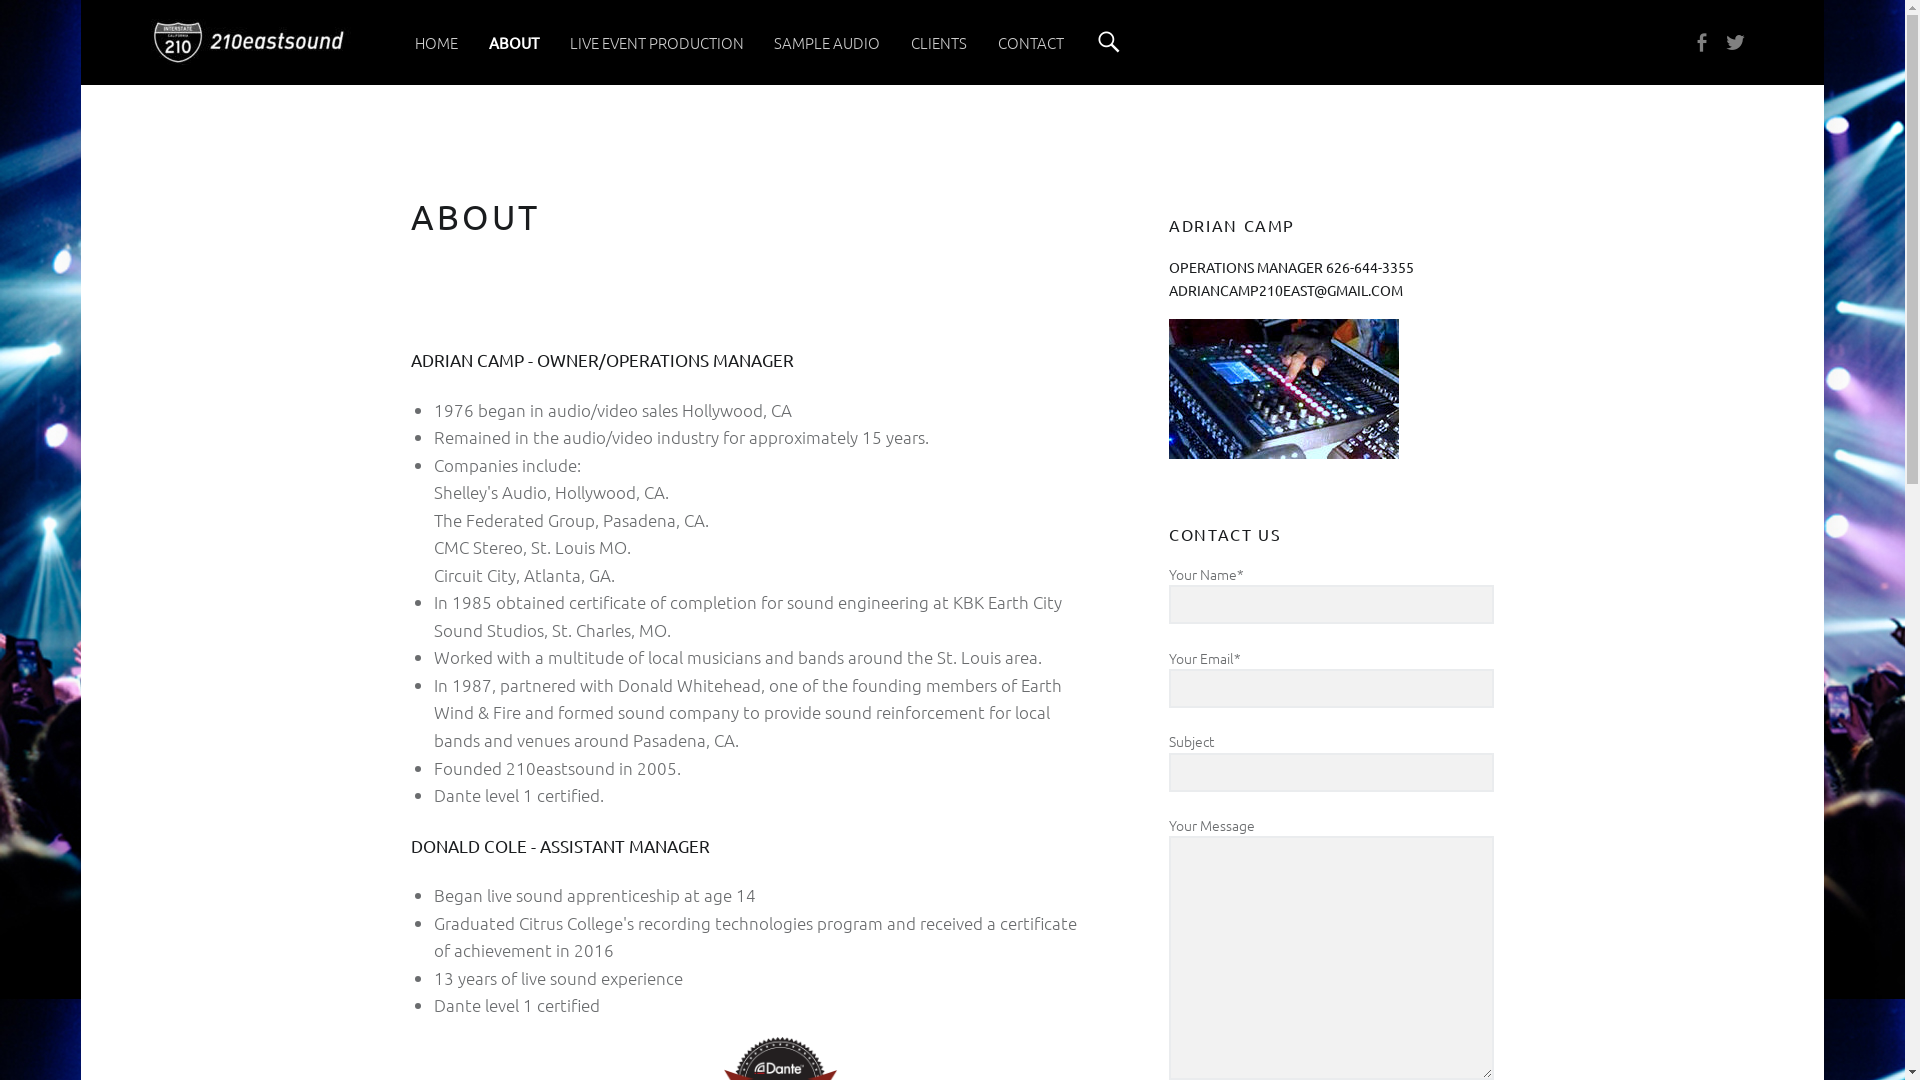  What do you see at coordinates (1109, 42) in the screenshot?
I see `Search` at bounding box center [1109, 42].